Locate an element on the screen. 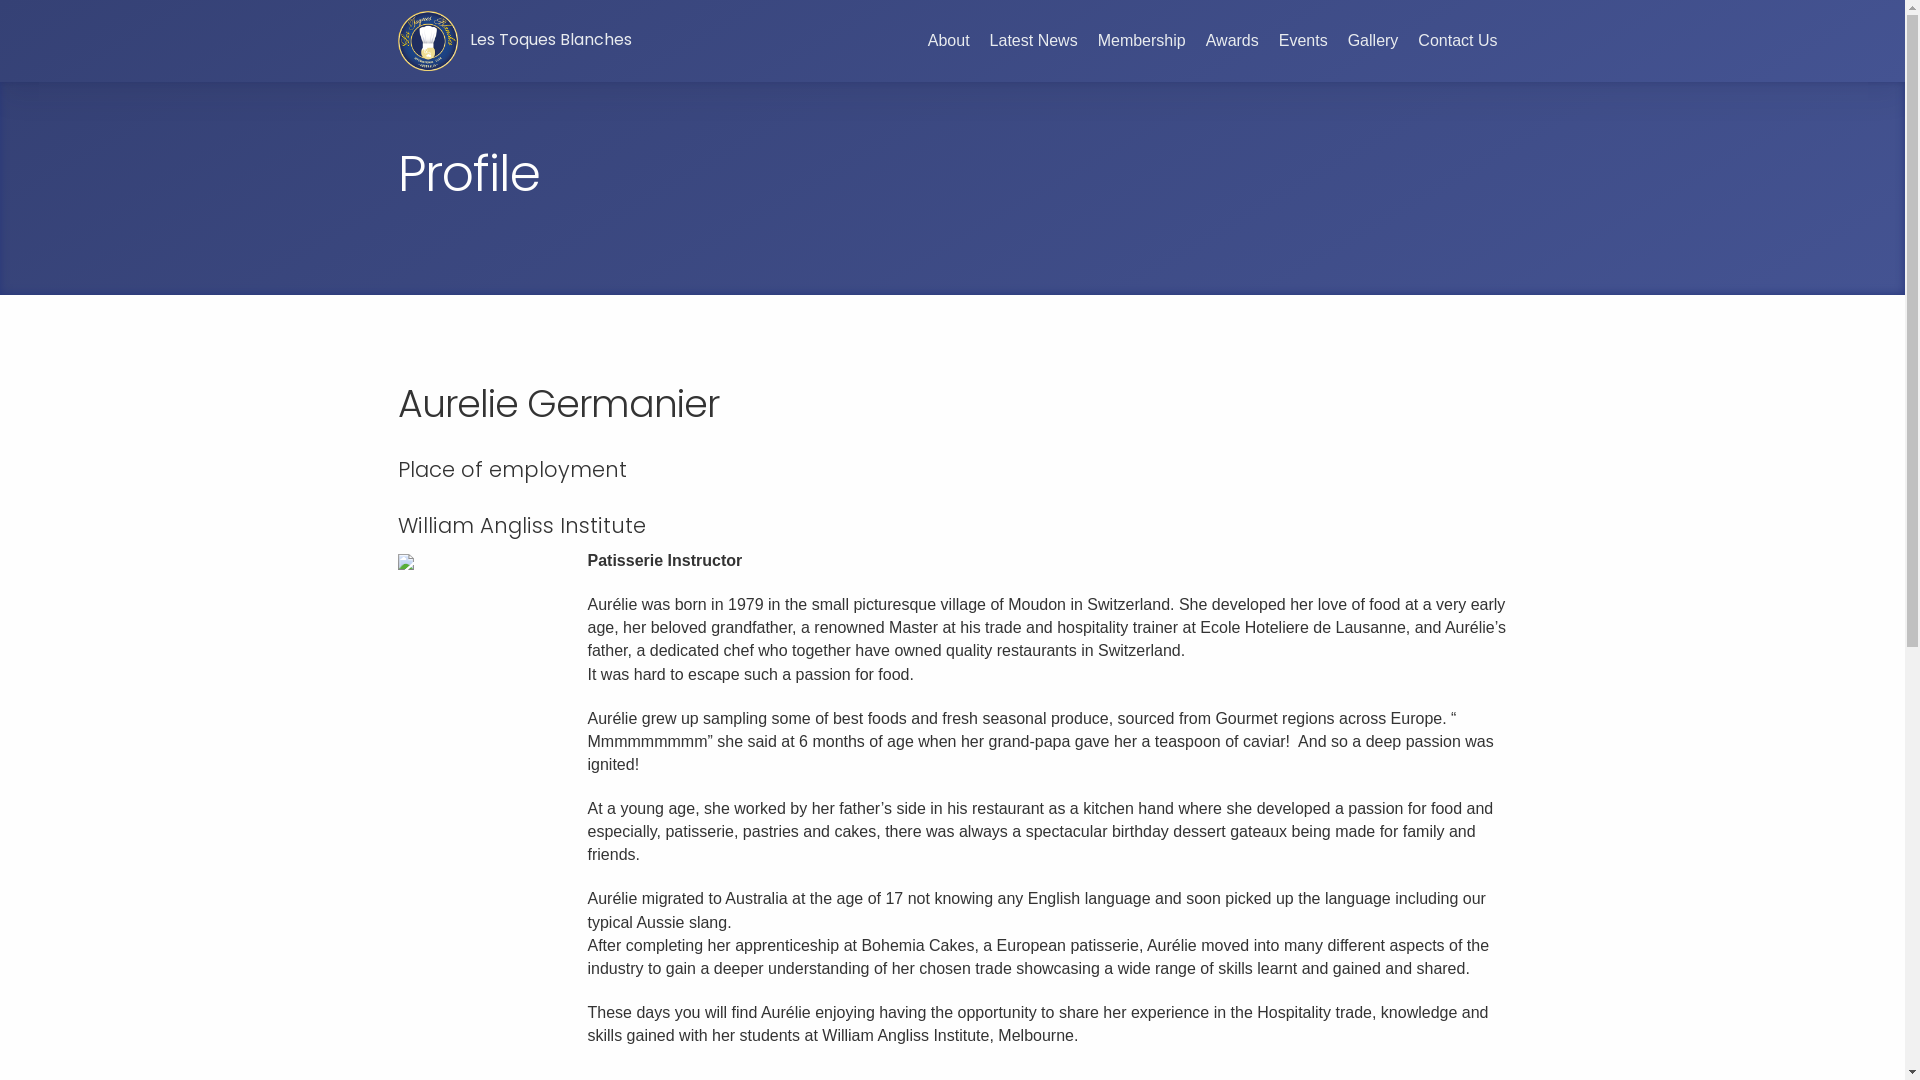  Gallery is located at coordinates (1374, 40).